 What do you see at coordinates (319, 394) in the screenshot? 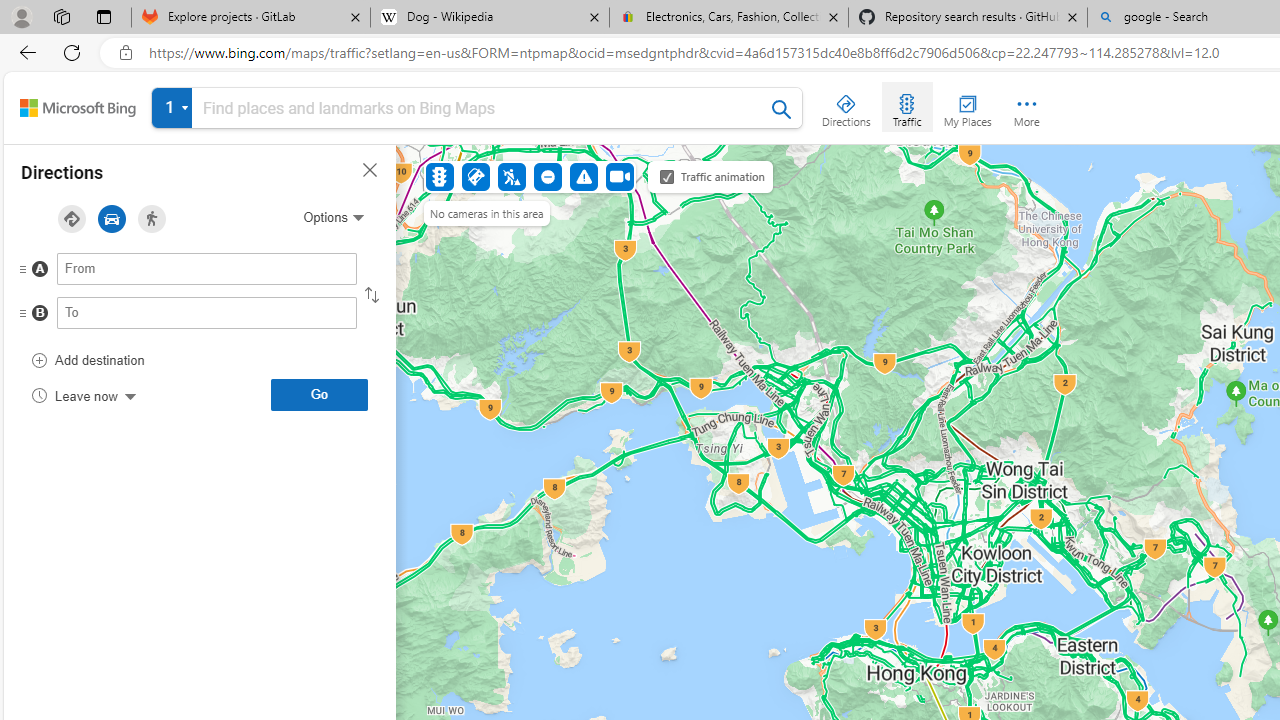
I see `Go` at bounding box center [319, 394].